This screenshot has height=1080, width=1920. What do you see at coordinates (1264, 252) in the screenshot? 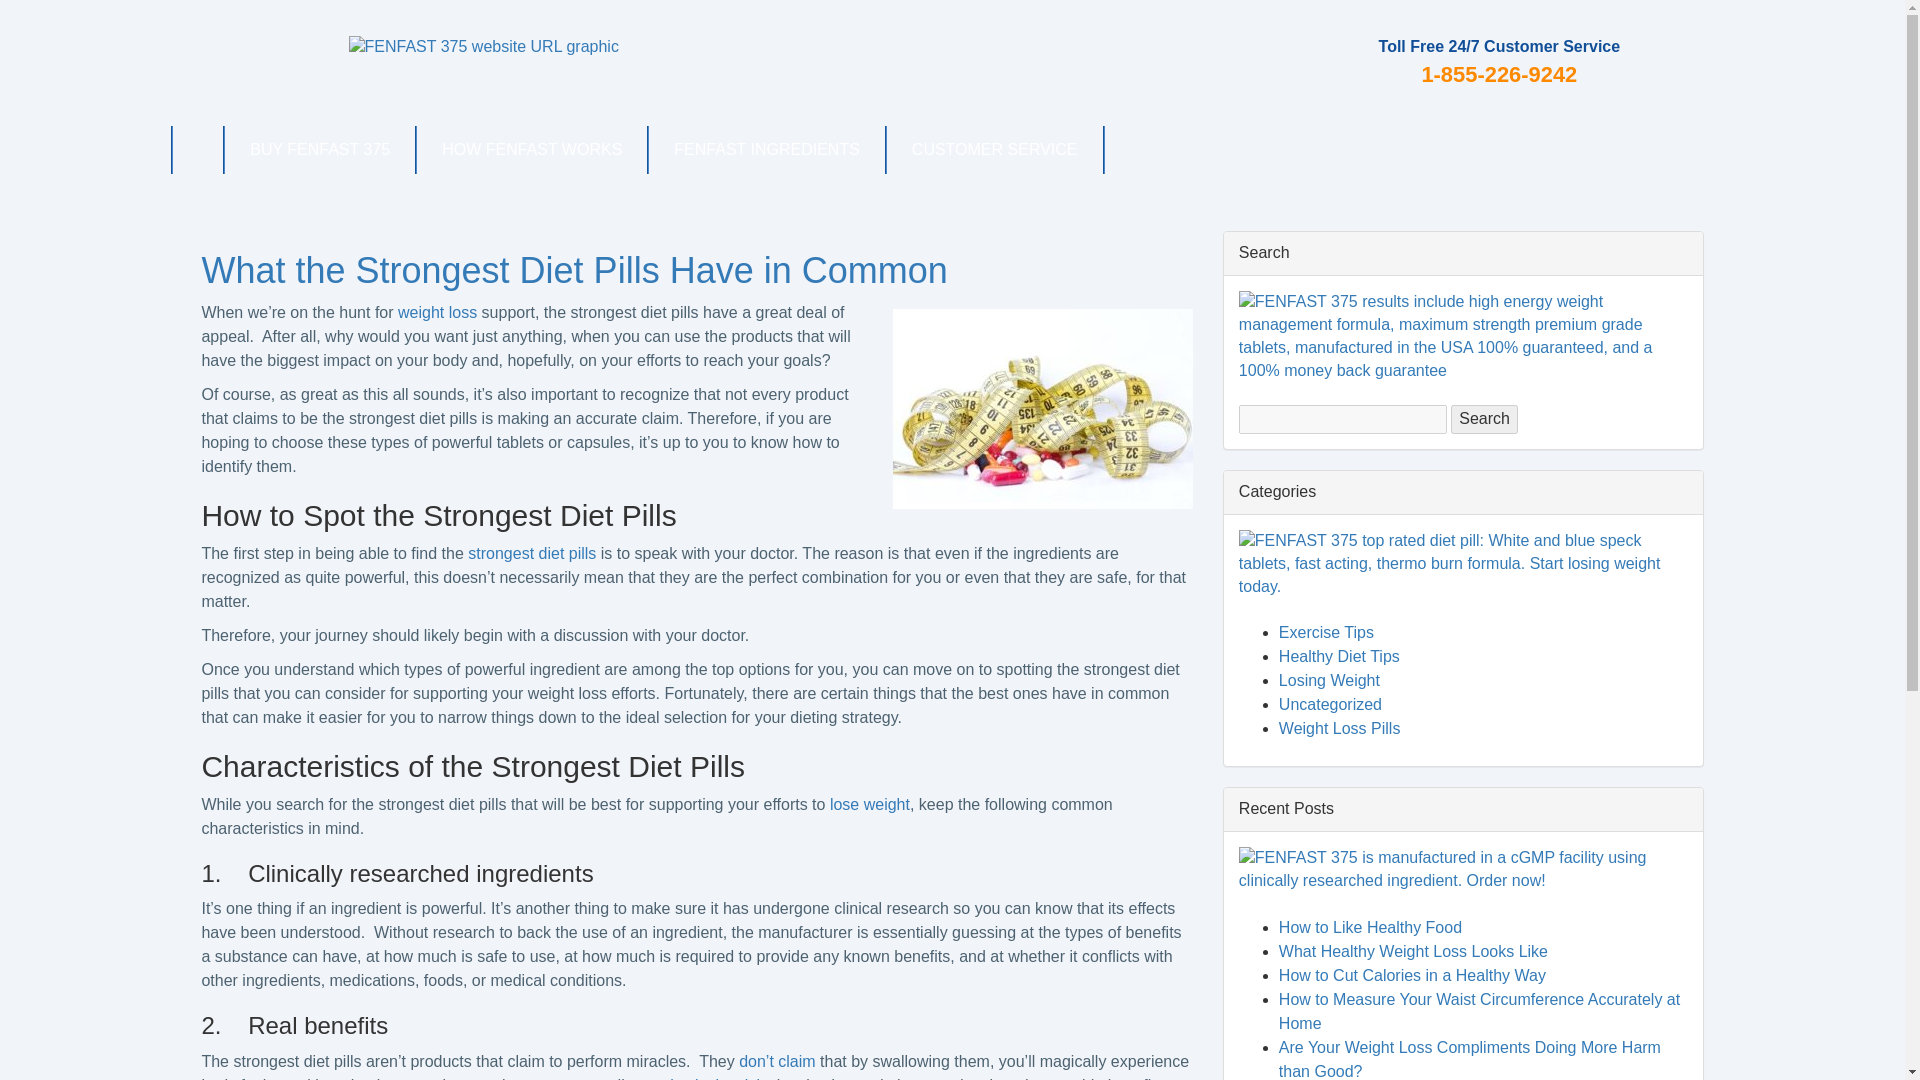
I see `Search` at bounding box center [1264, 252].